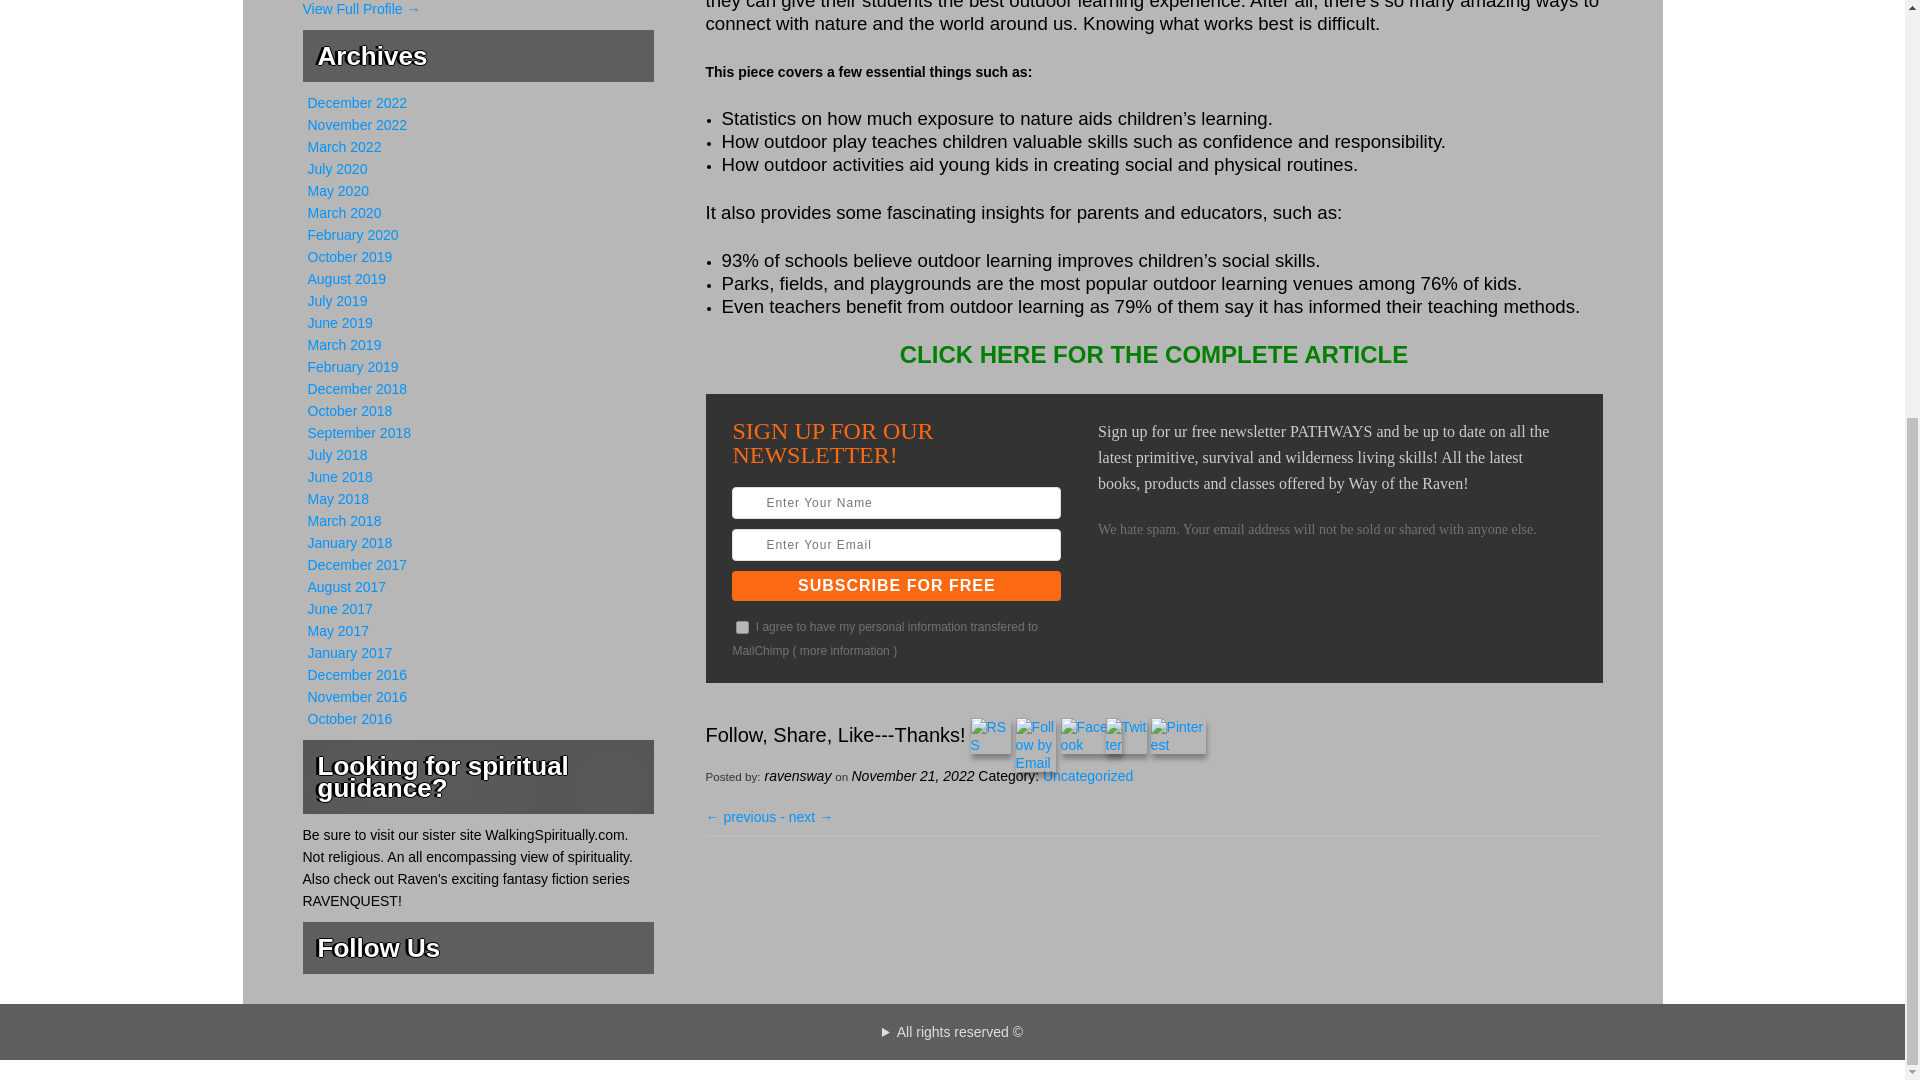 This screenshot has width=1920, height=1080. I want to click on February 2020, so click(353, 234).